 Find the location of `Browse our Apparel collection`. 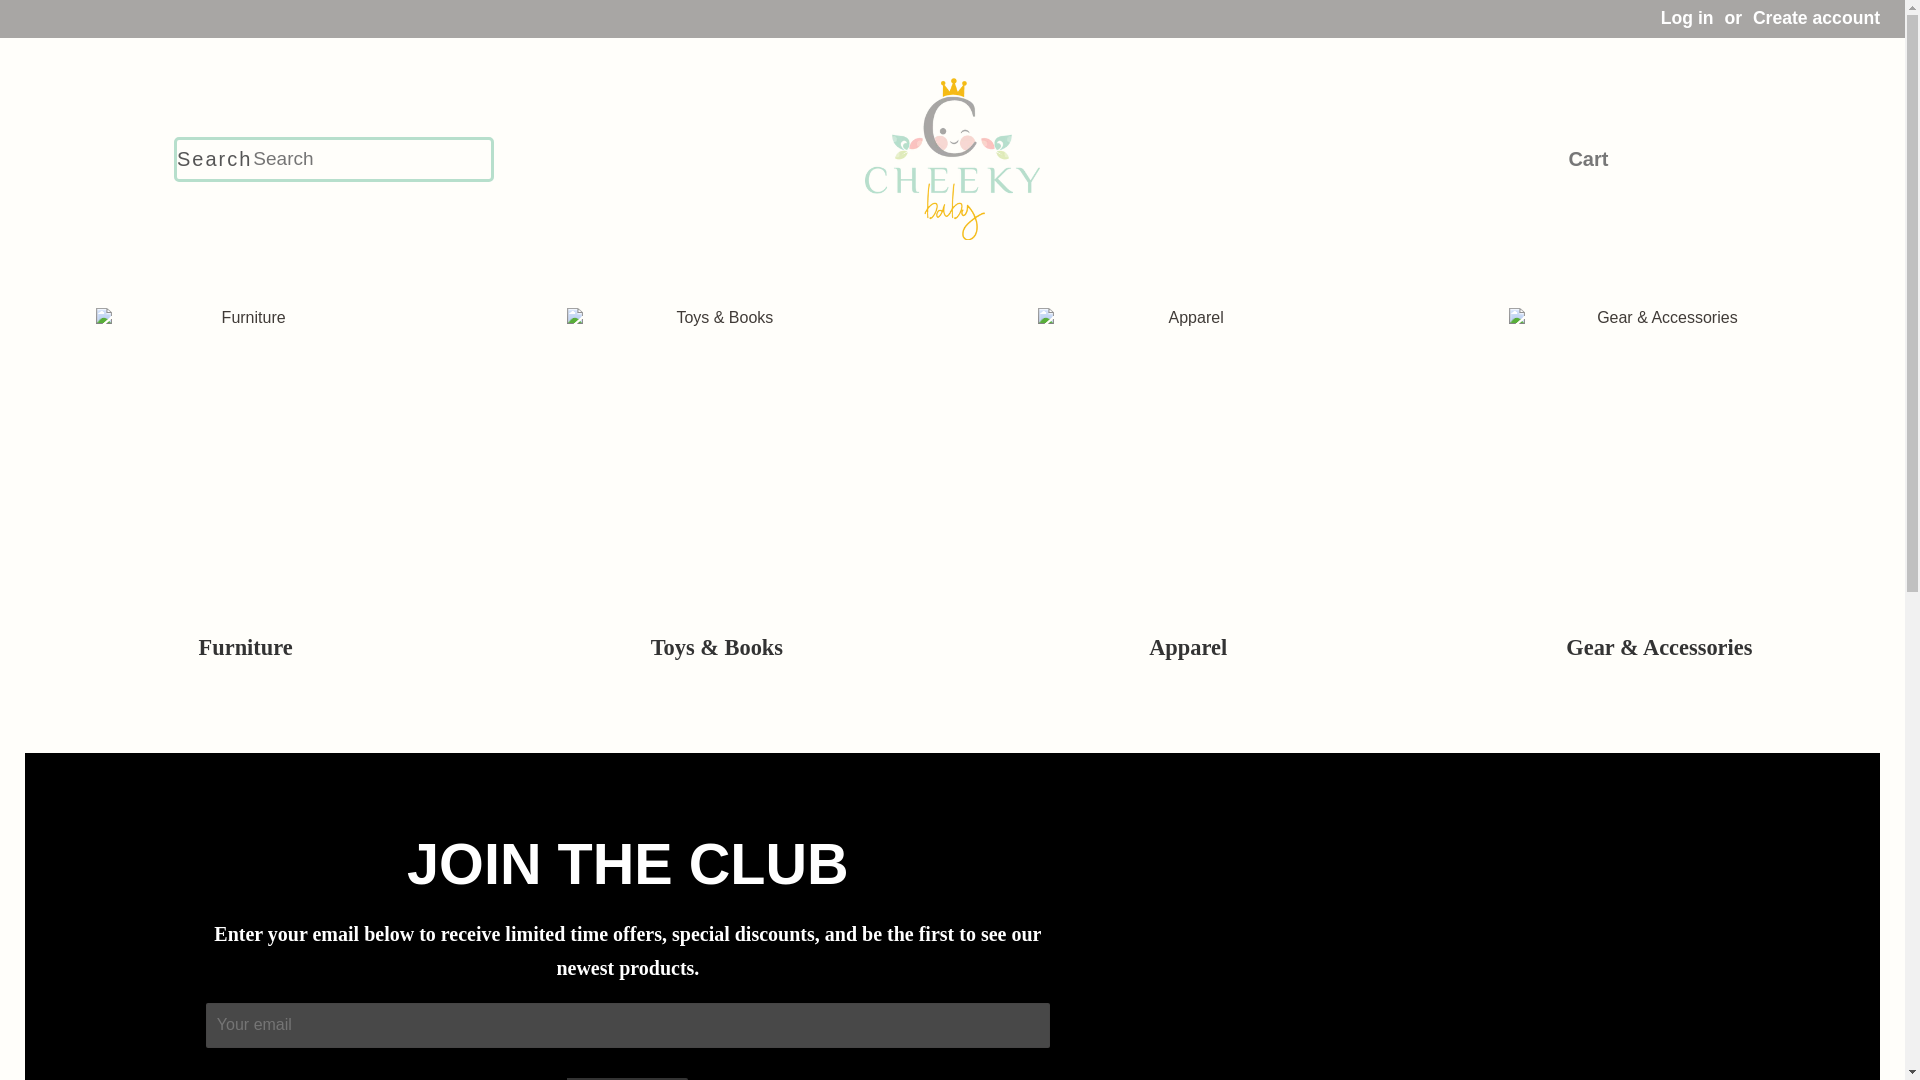

Browse our Apparel collection is located at coordinates (1188, 502).